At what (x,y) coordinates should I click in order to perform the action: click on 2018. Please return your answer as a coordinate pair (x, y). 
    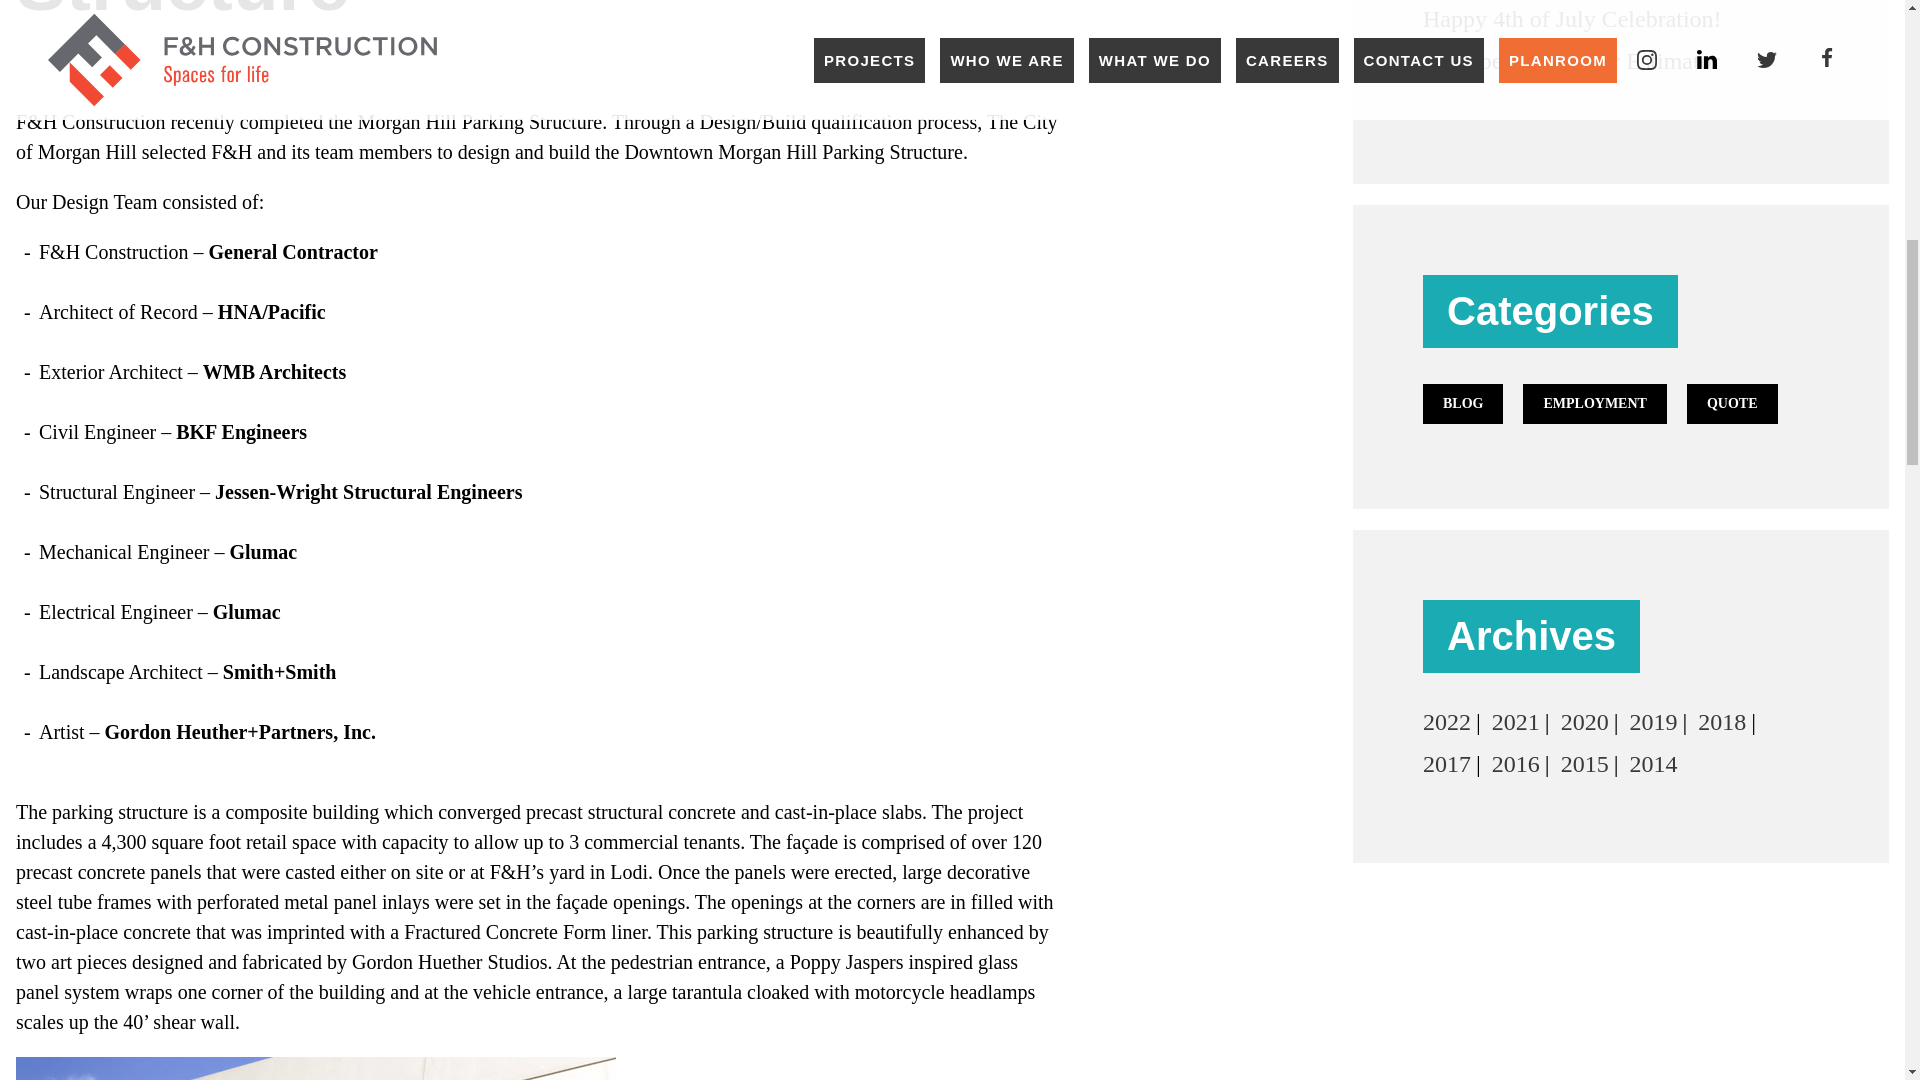
    Looking at the image, I should click on (1721, 722).